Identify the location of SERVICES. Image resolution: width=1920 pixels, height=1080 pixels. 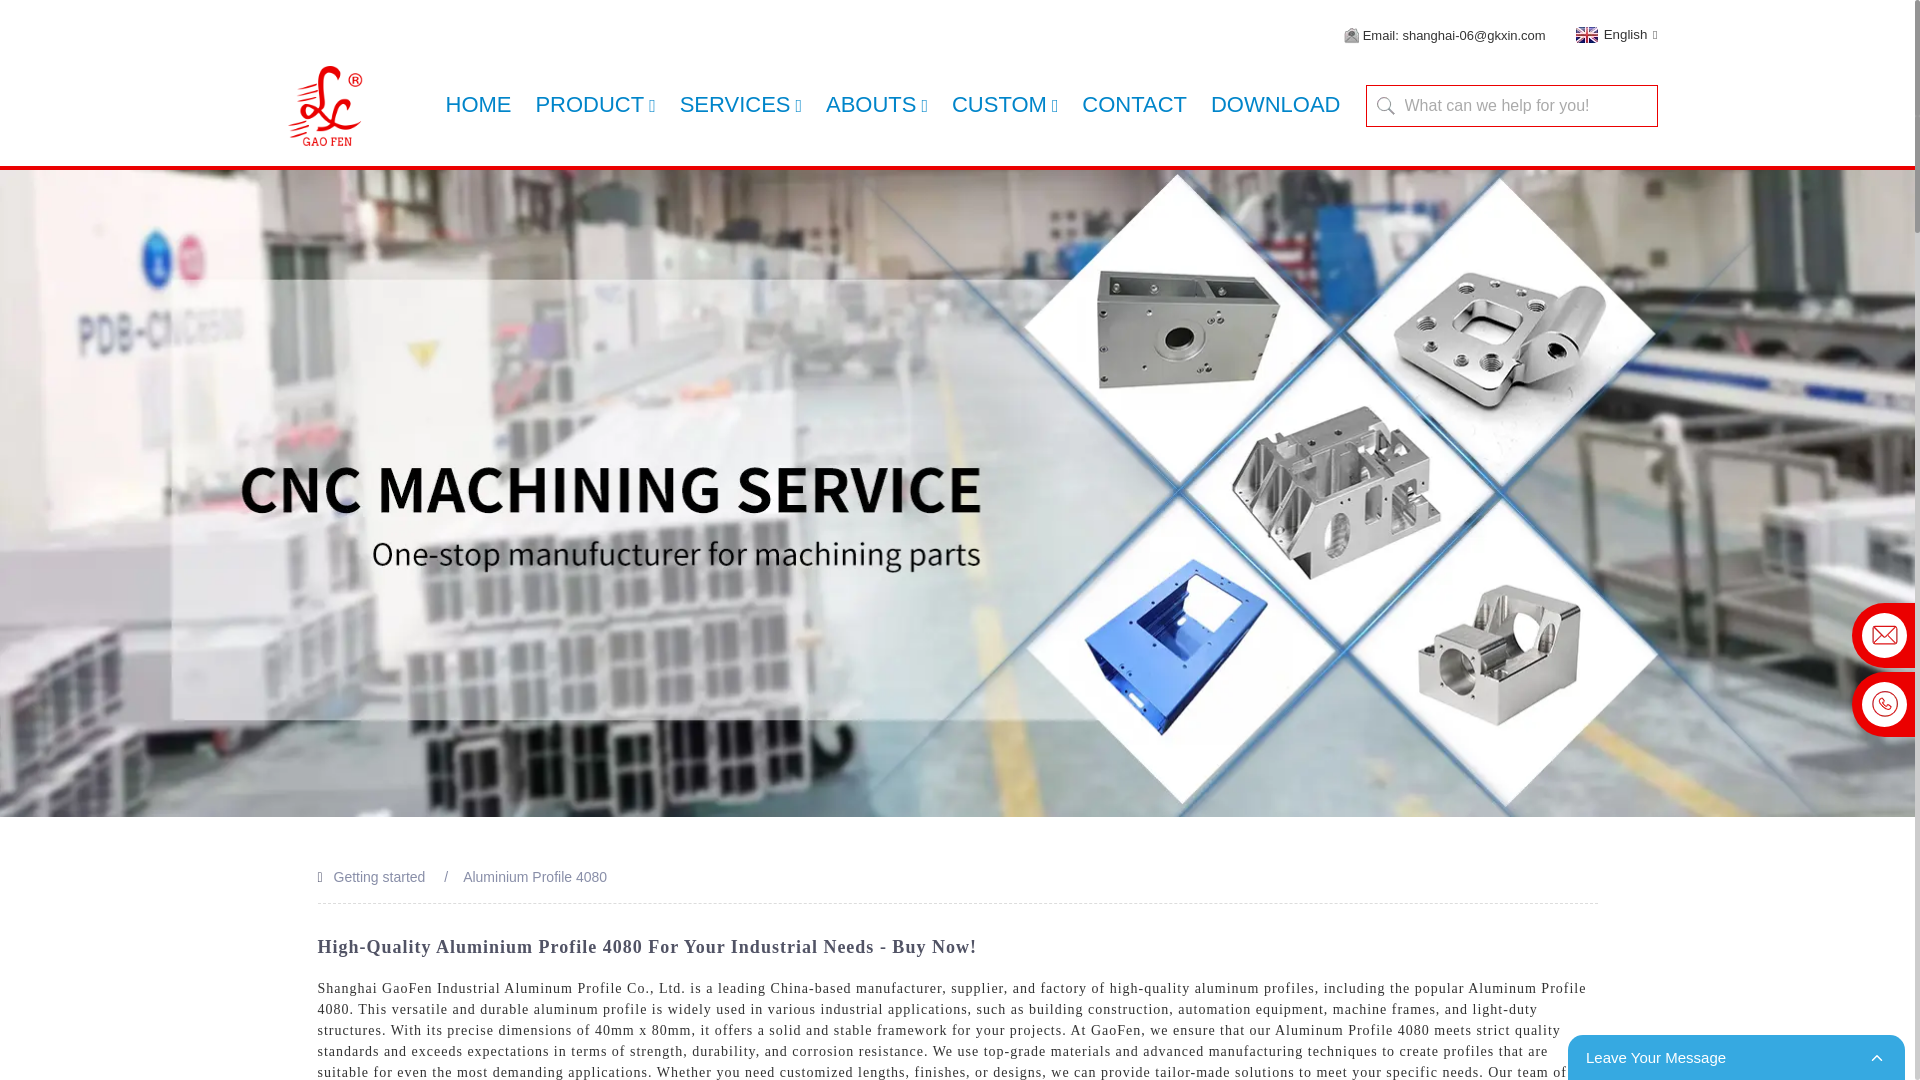
(740, 105).